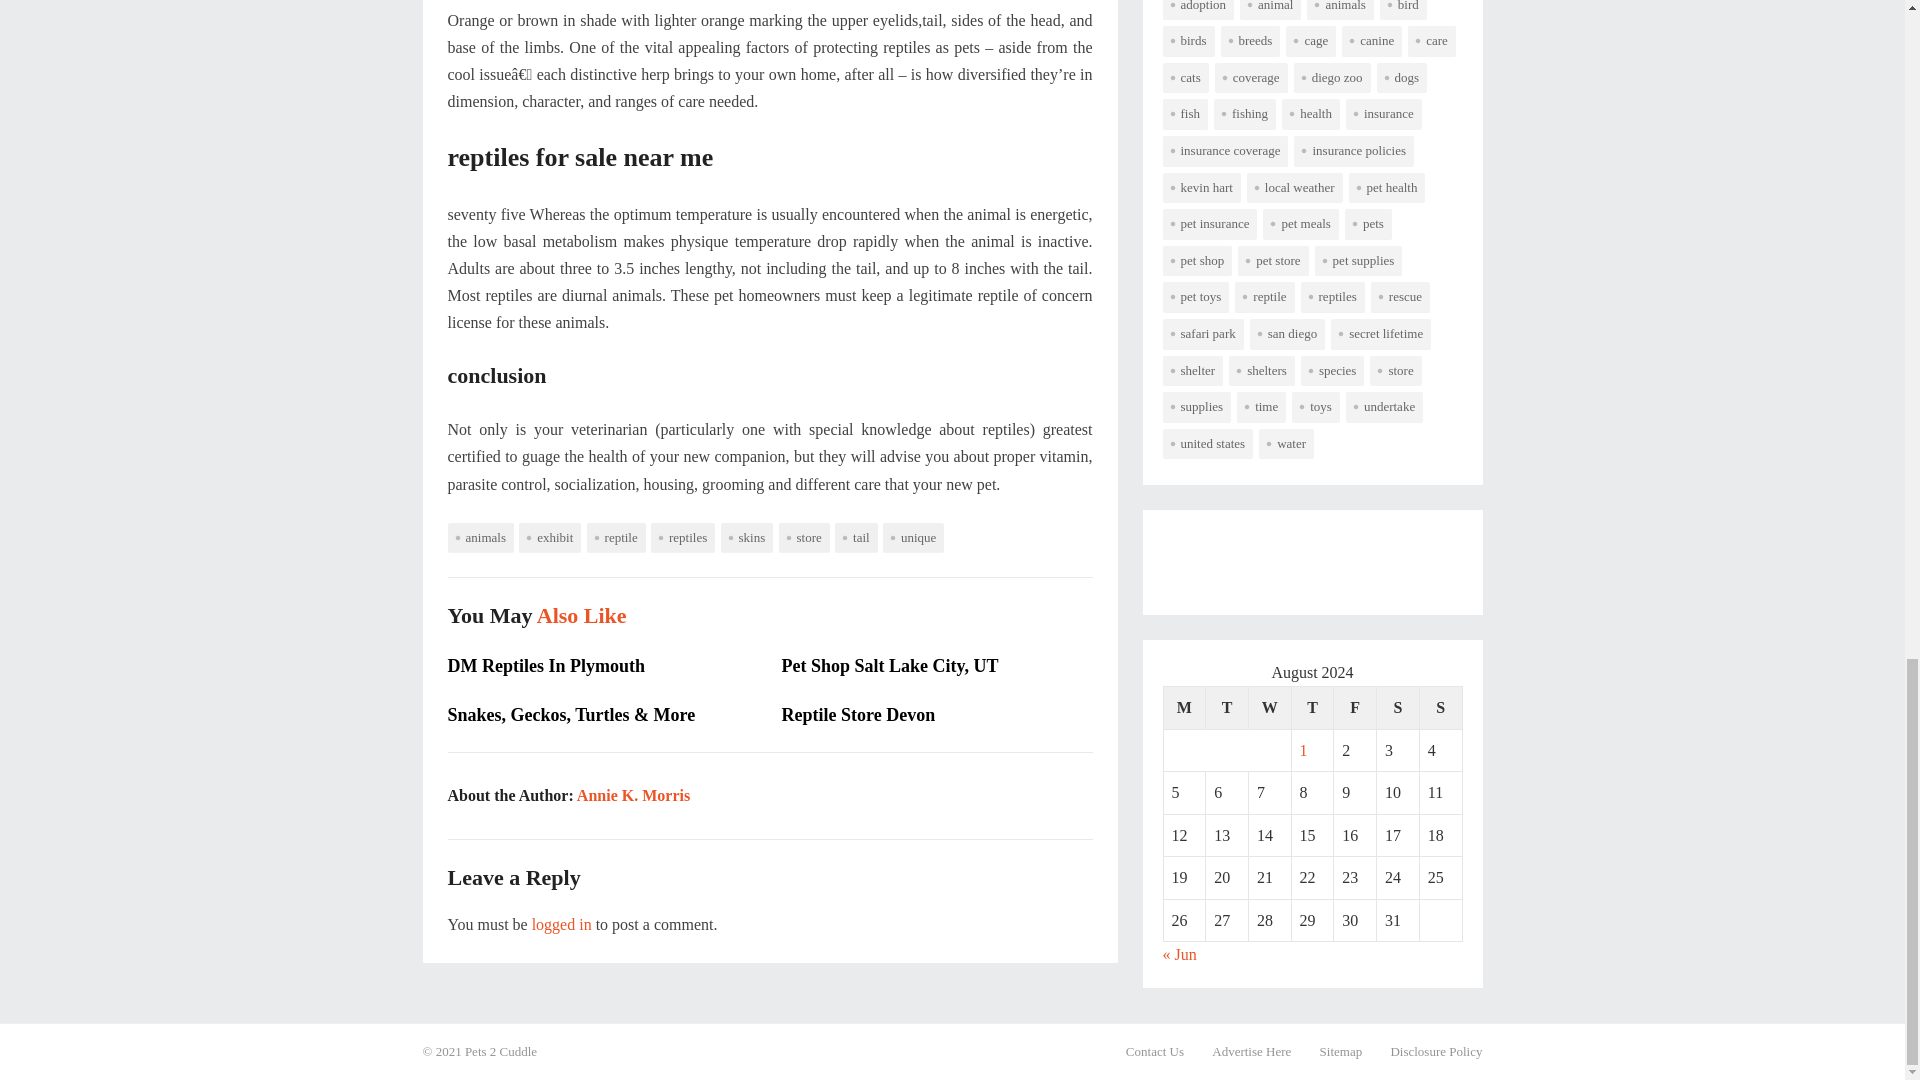 The height and width of the screenshot is (1080, 1920). What do you see at coordinates (1440, 707) in the screenshot?
I see `Sunday` at bounding box center [1440, 707].